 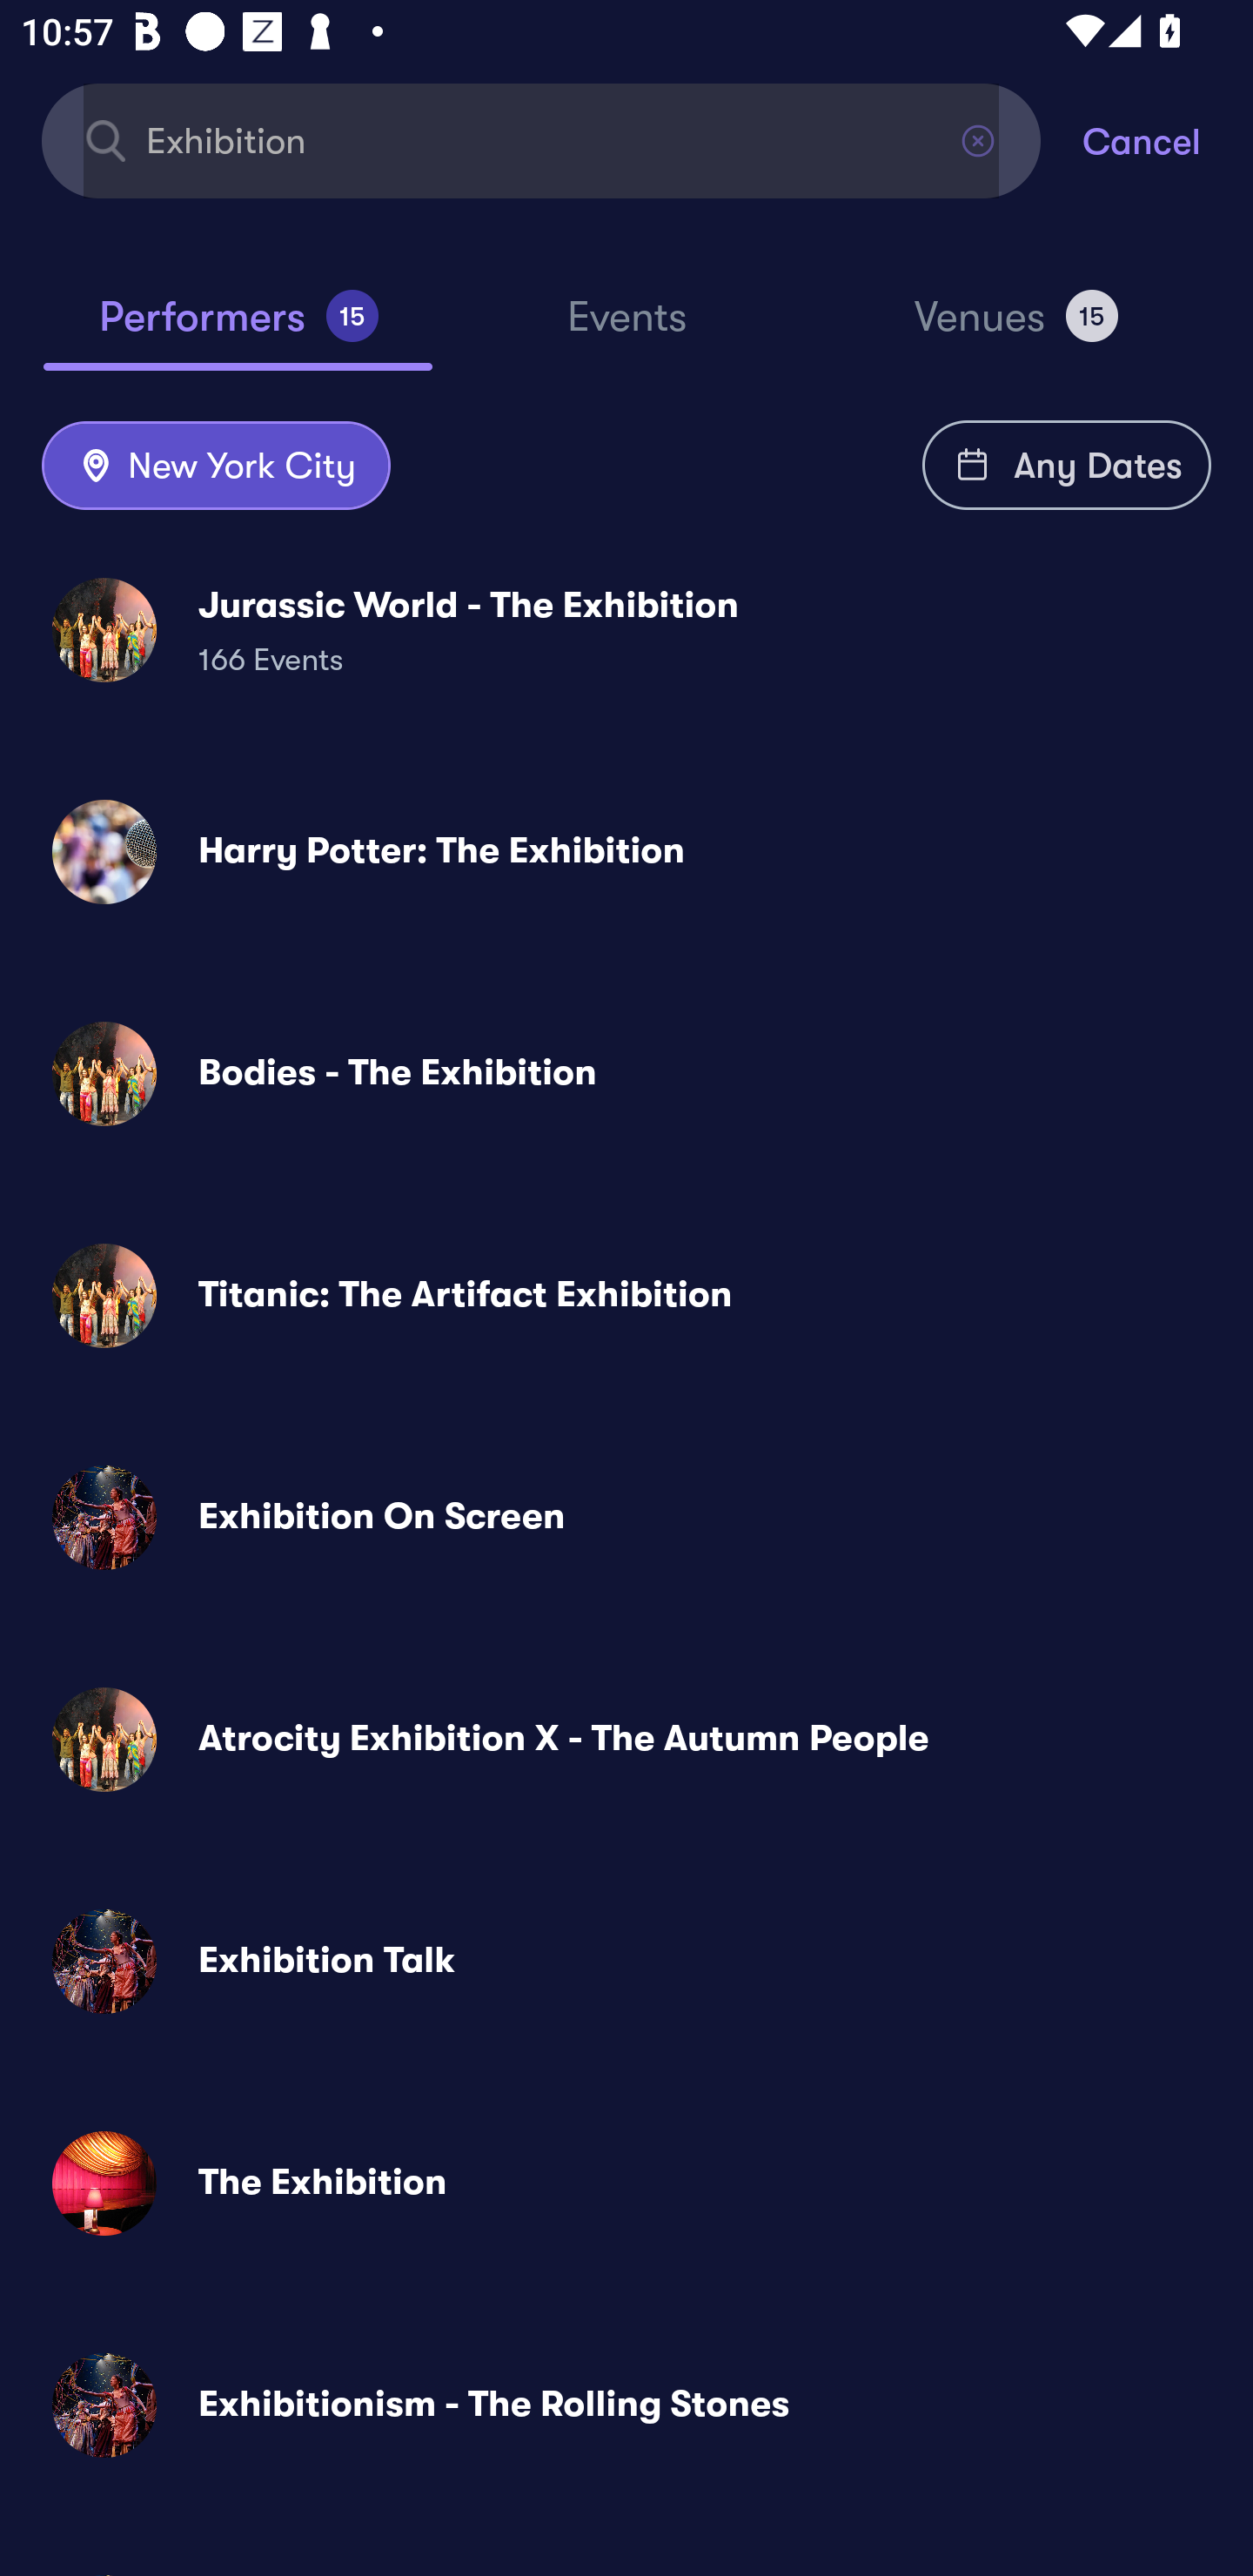 What do you see at coordinates (626, 851) in the screenshot?
I see `Harry Potter: The Exhibition` at bounding box center [626, 851].